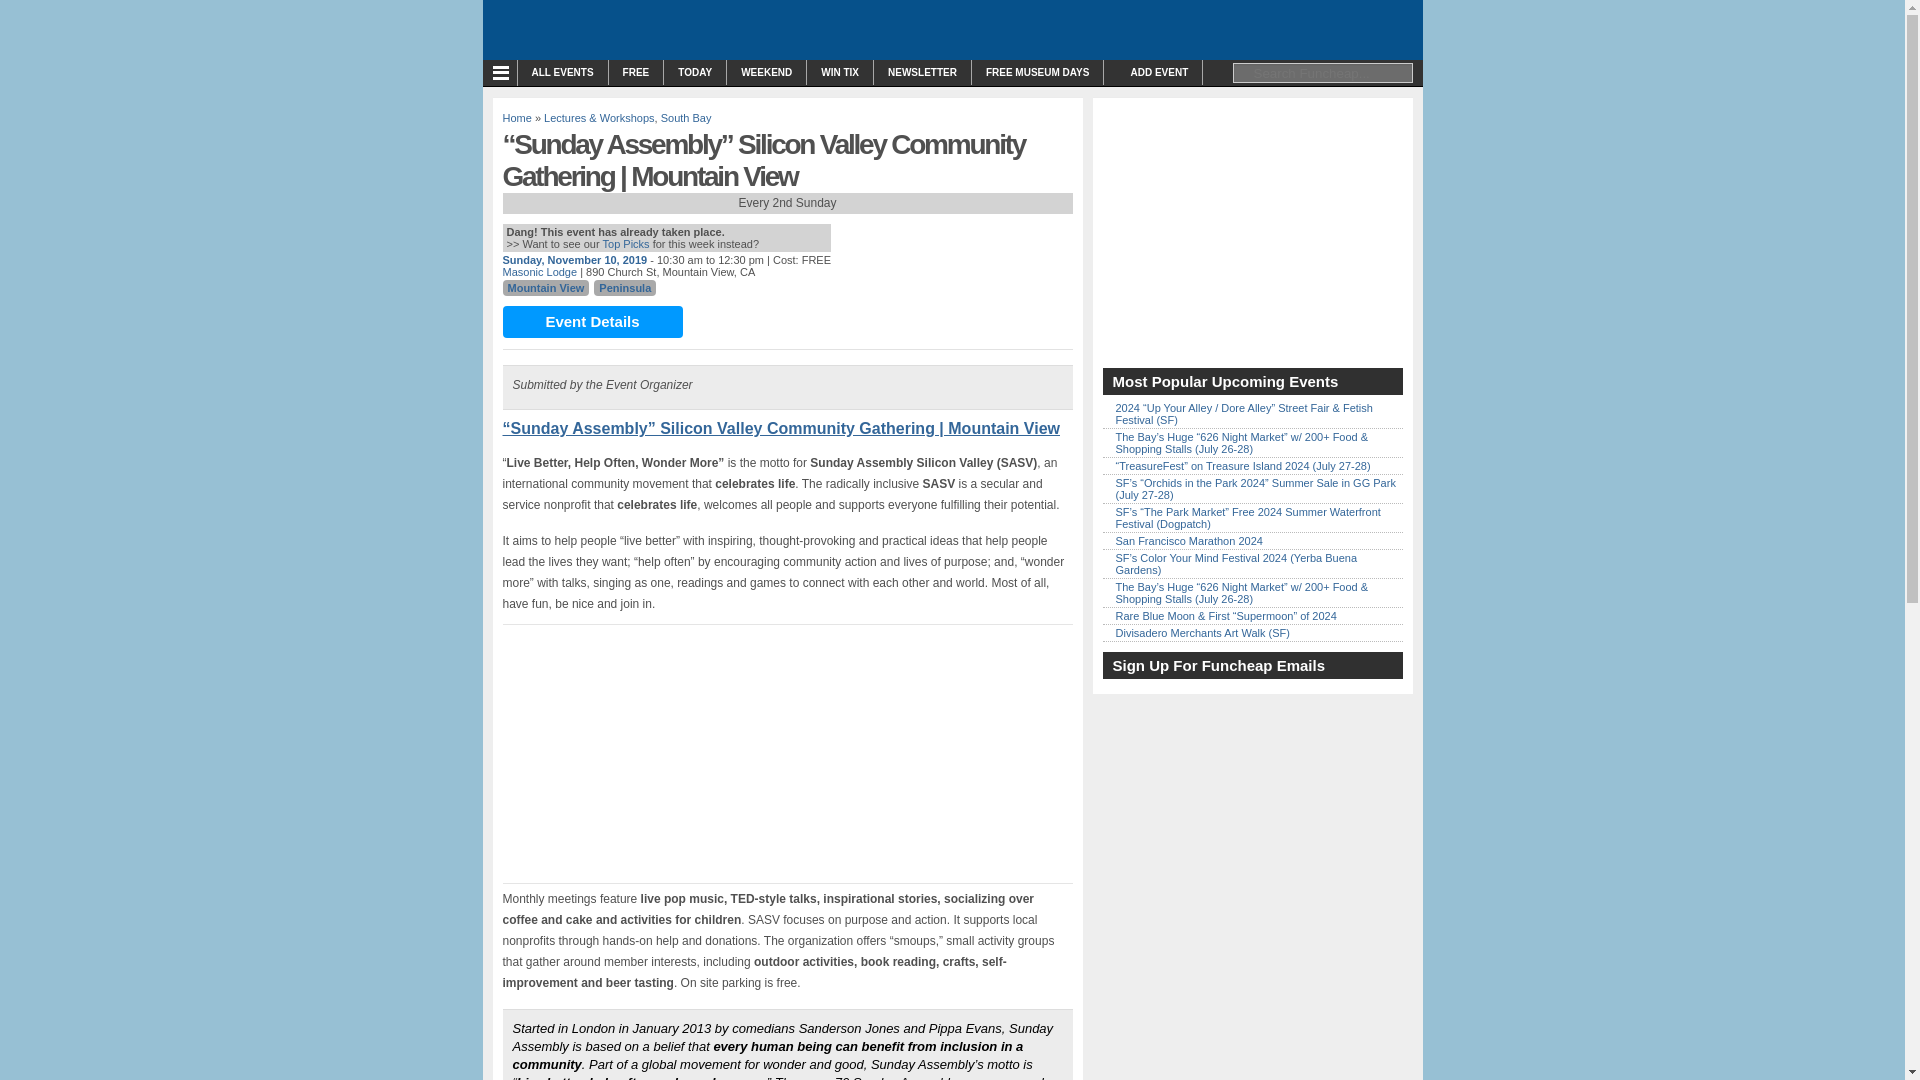 This screenshot has width=1920, height=1080. What do you see at coordinates (563, 72) in the screenshot?
I see `ALL EVENTS` at bounding box center [563, 72].